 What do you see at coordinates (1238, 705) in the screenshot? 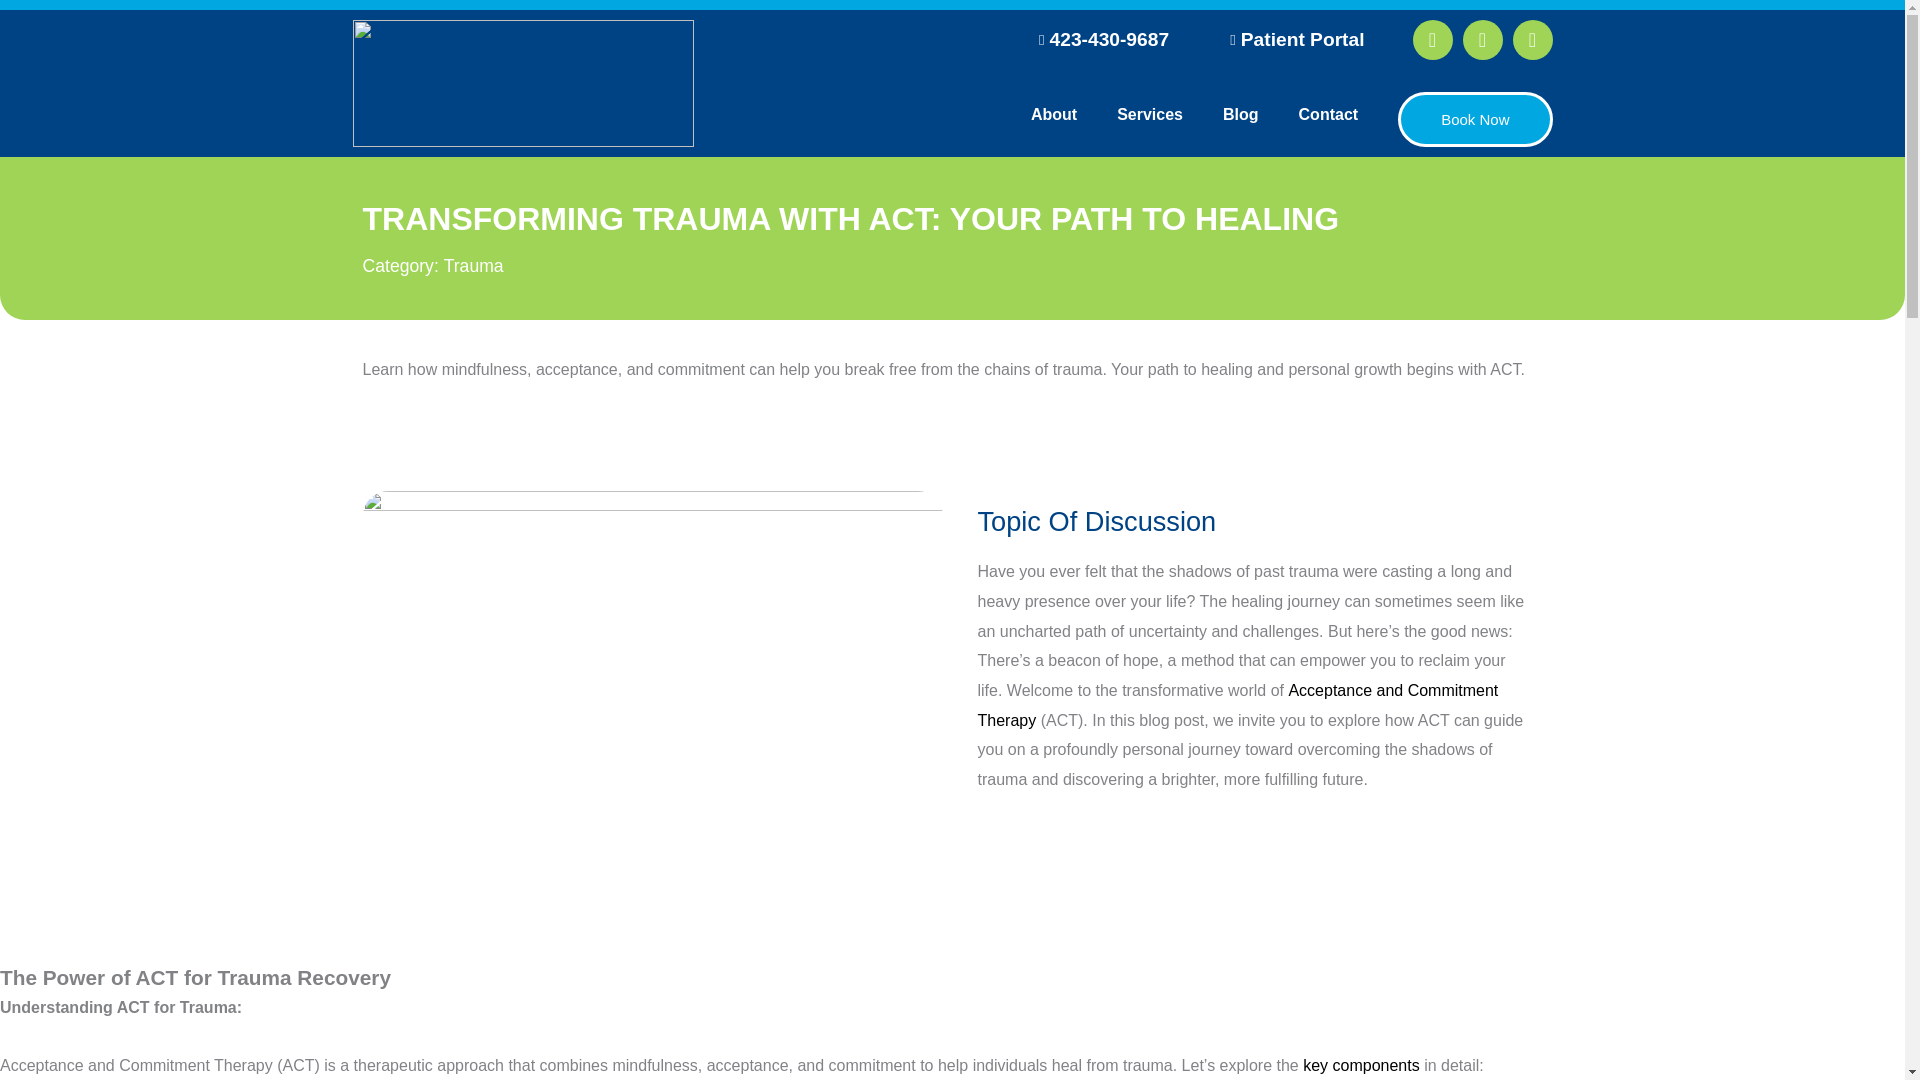
I see `Acceptance and Commitment Therapy` at bounding box center [1238, 705].